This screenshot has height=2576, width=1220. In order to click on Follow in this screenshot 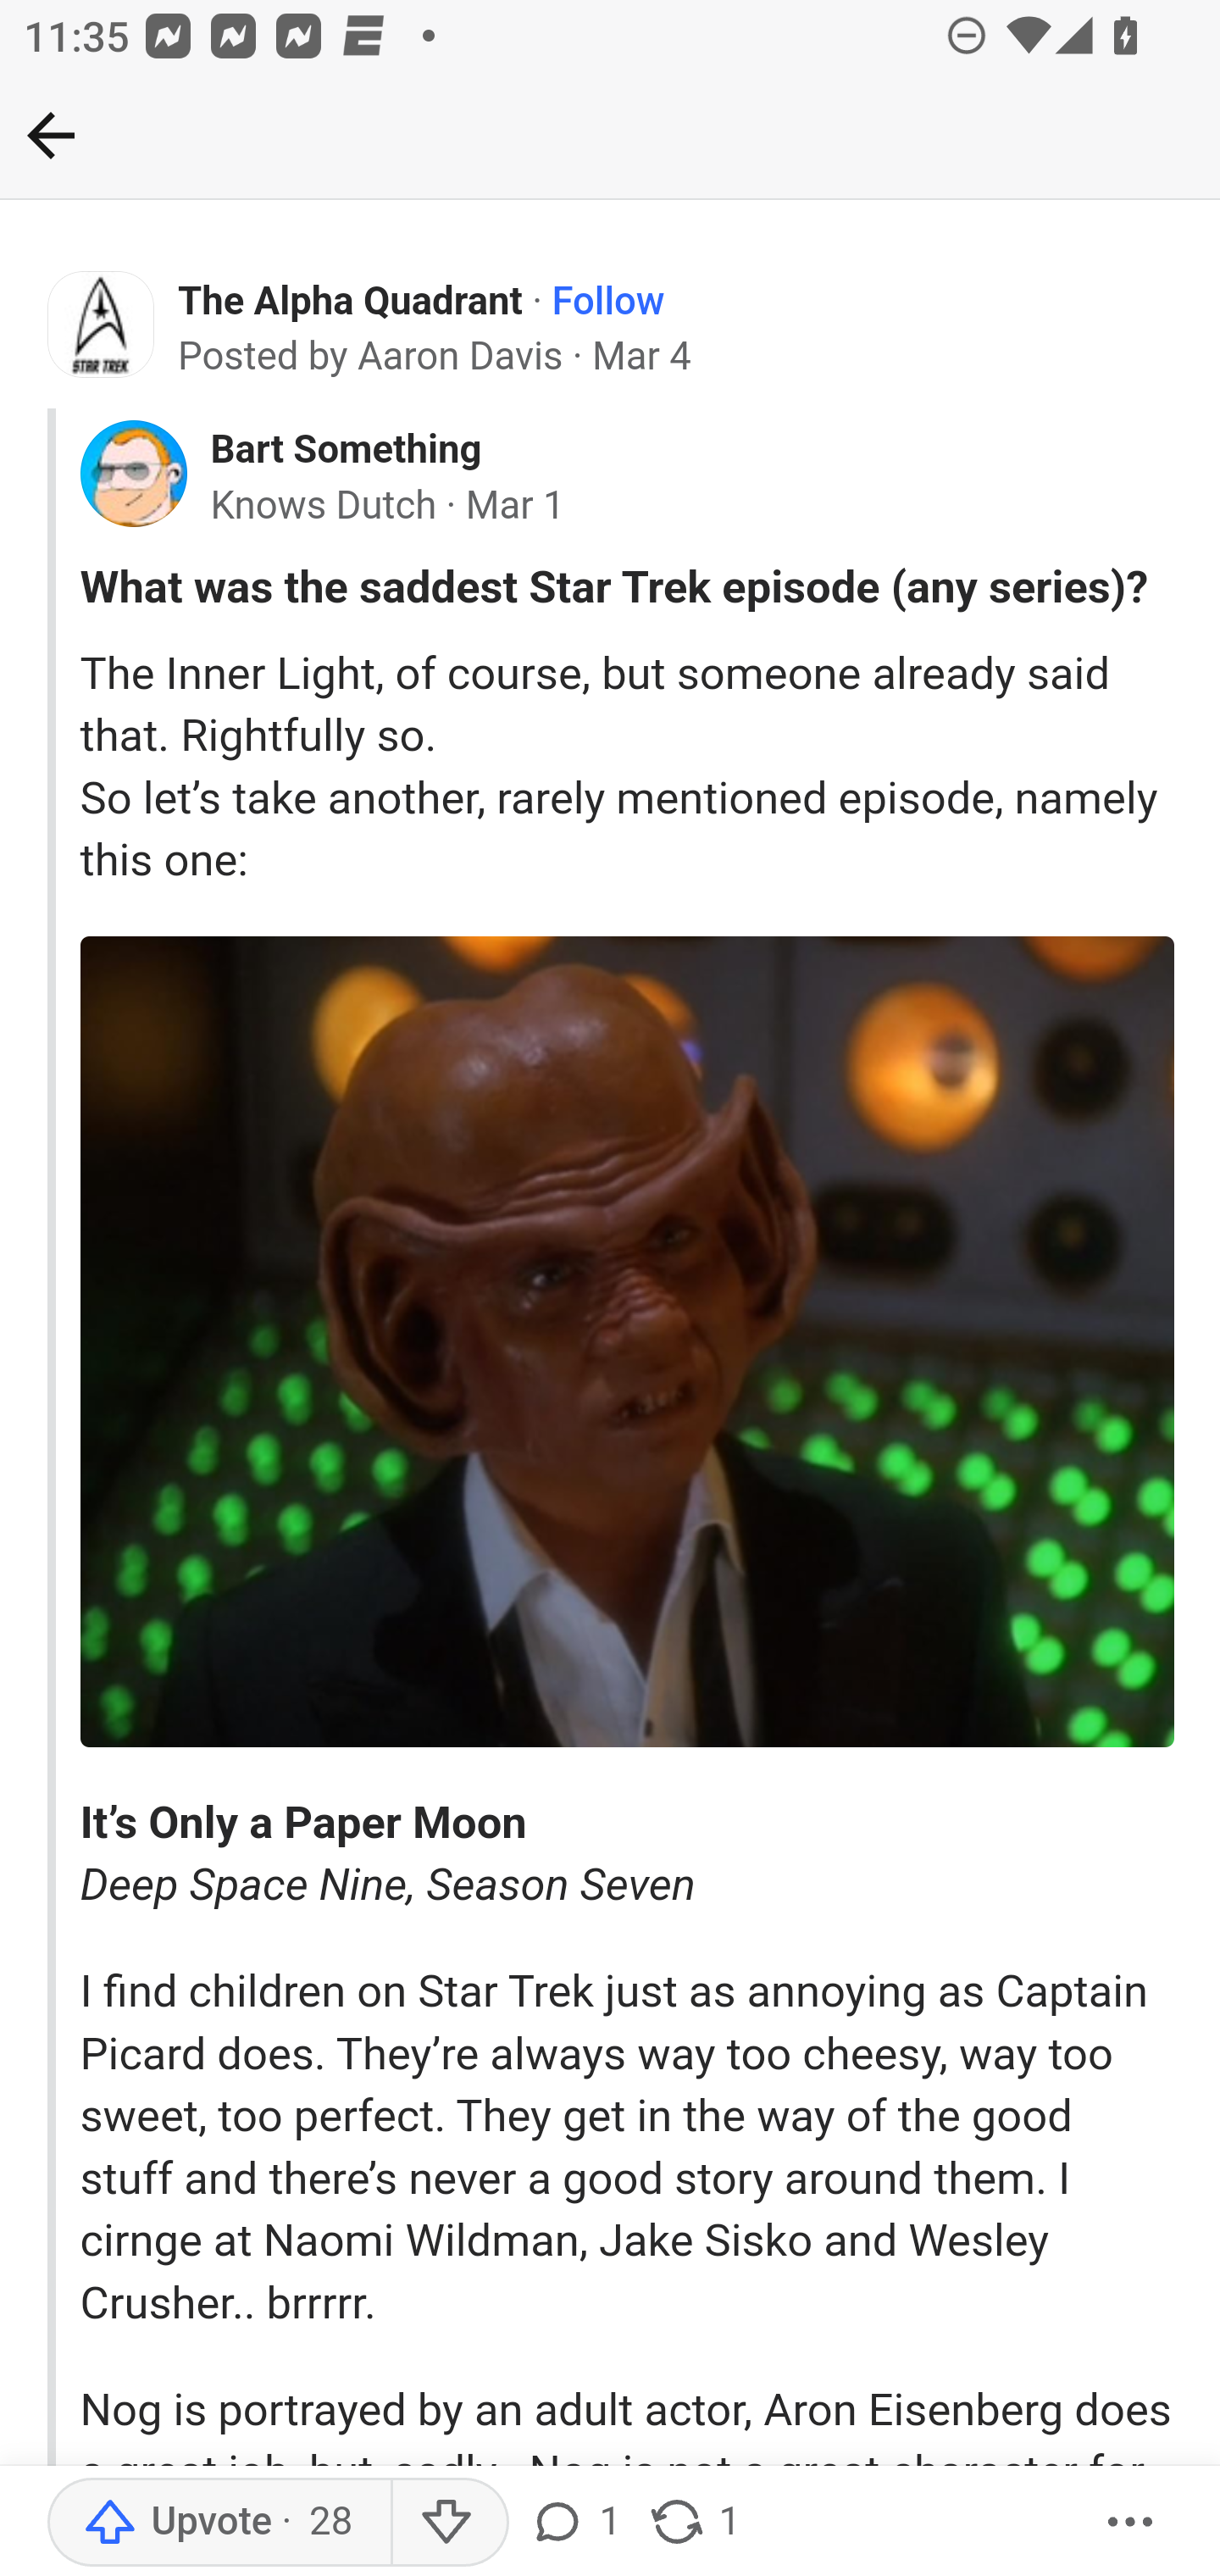, I will do `click(608, 302)`.